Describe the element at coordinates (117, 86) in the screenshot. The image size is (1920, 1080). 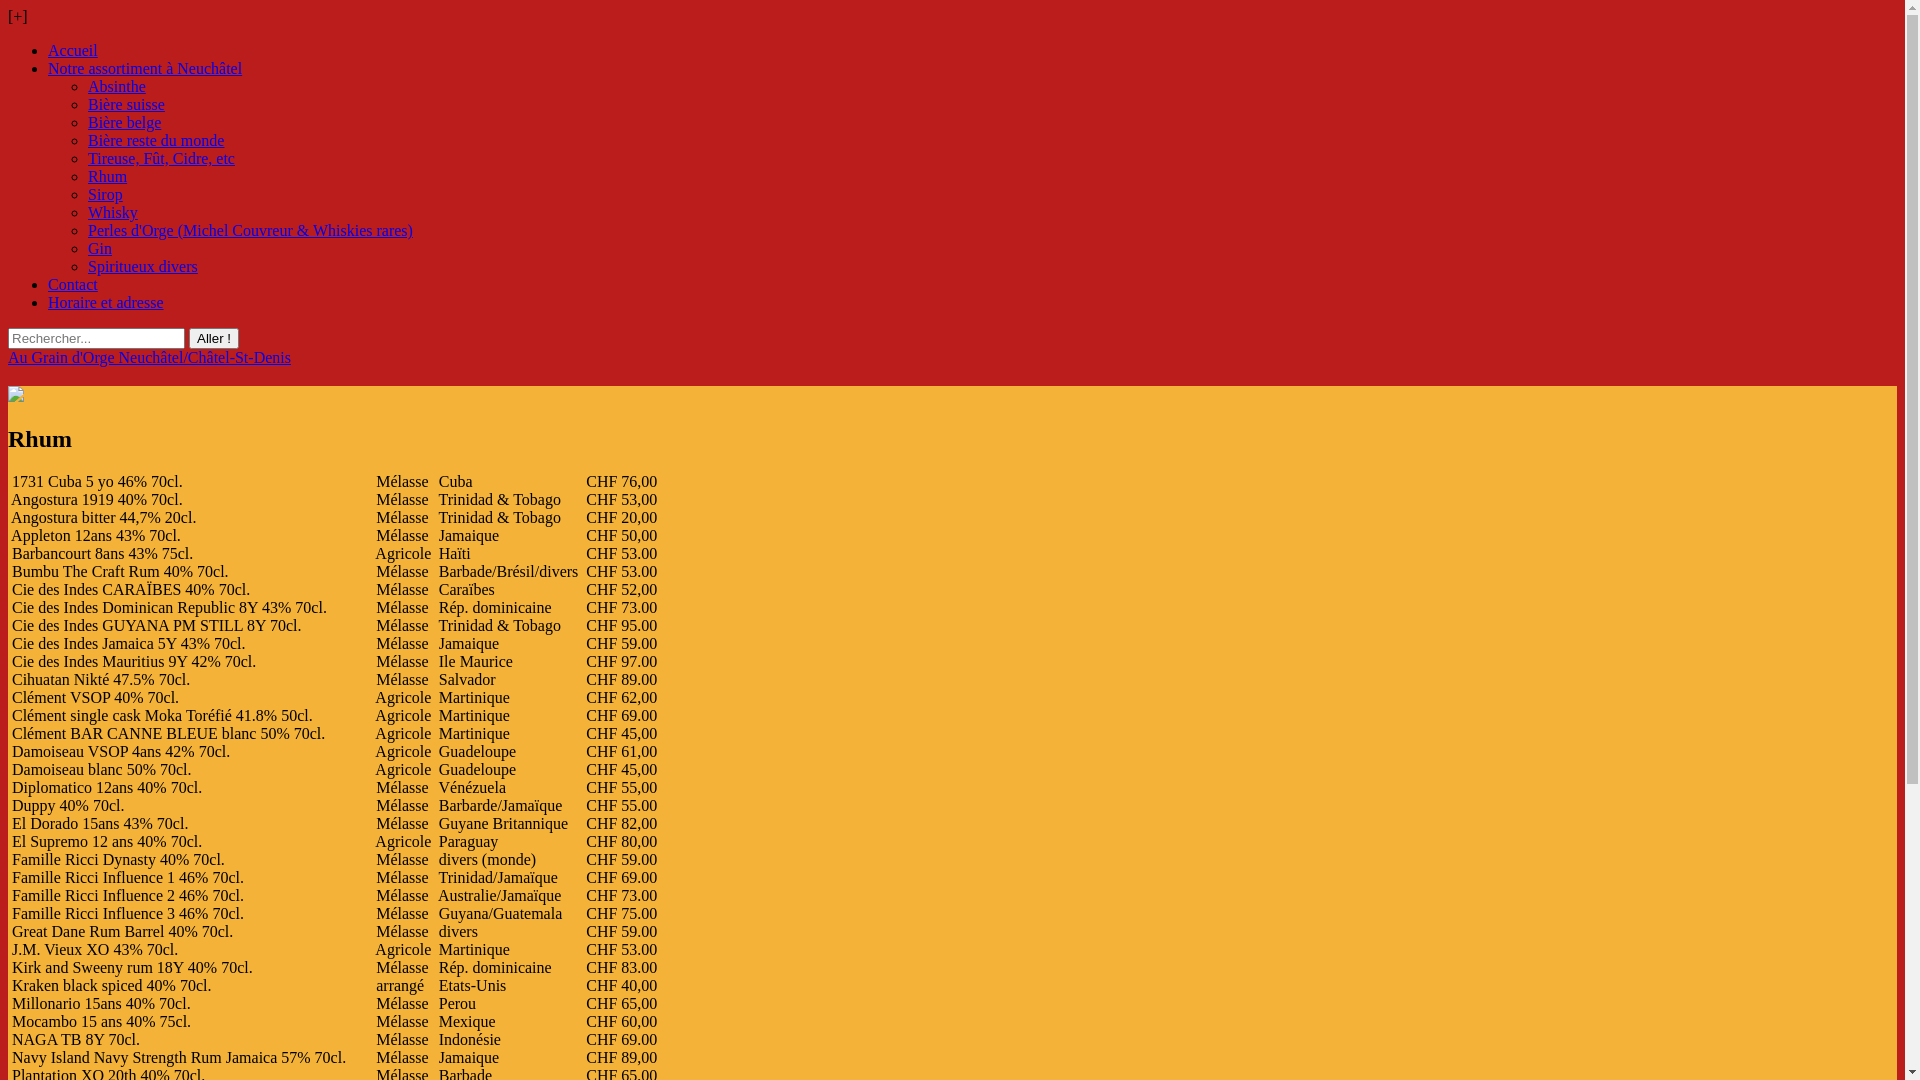
I see `Absinthe` at that location.